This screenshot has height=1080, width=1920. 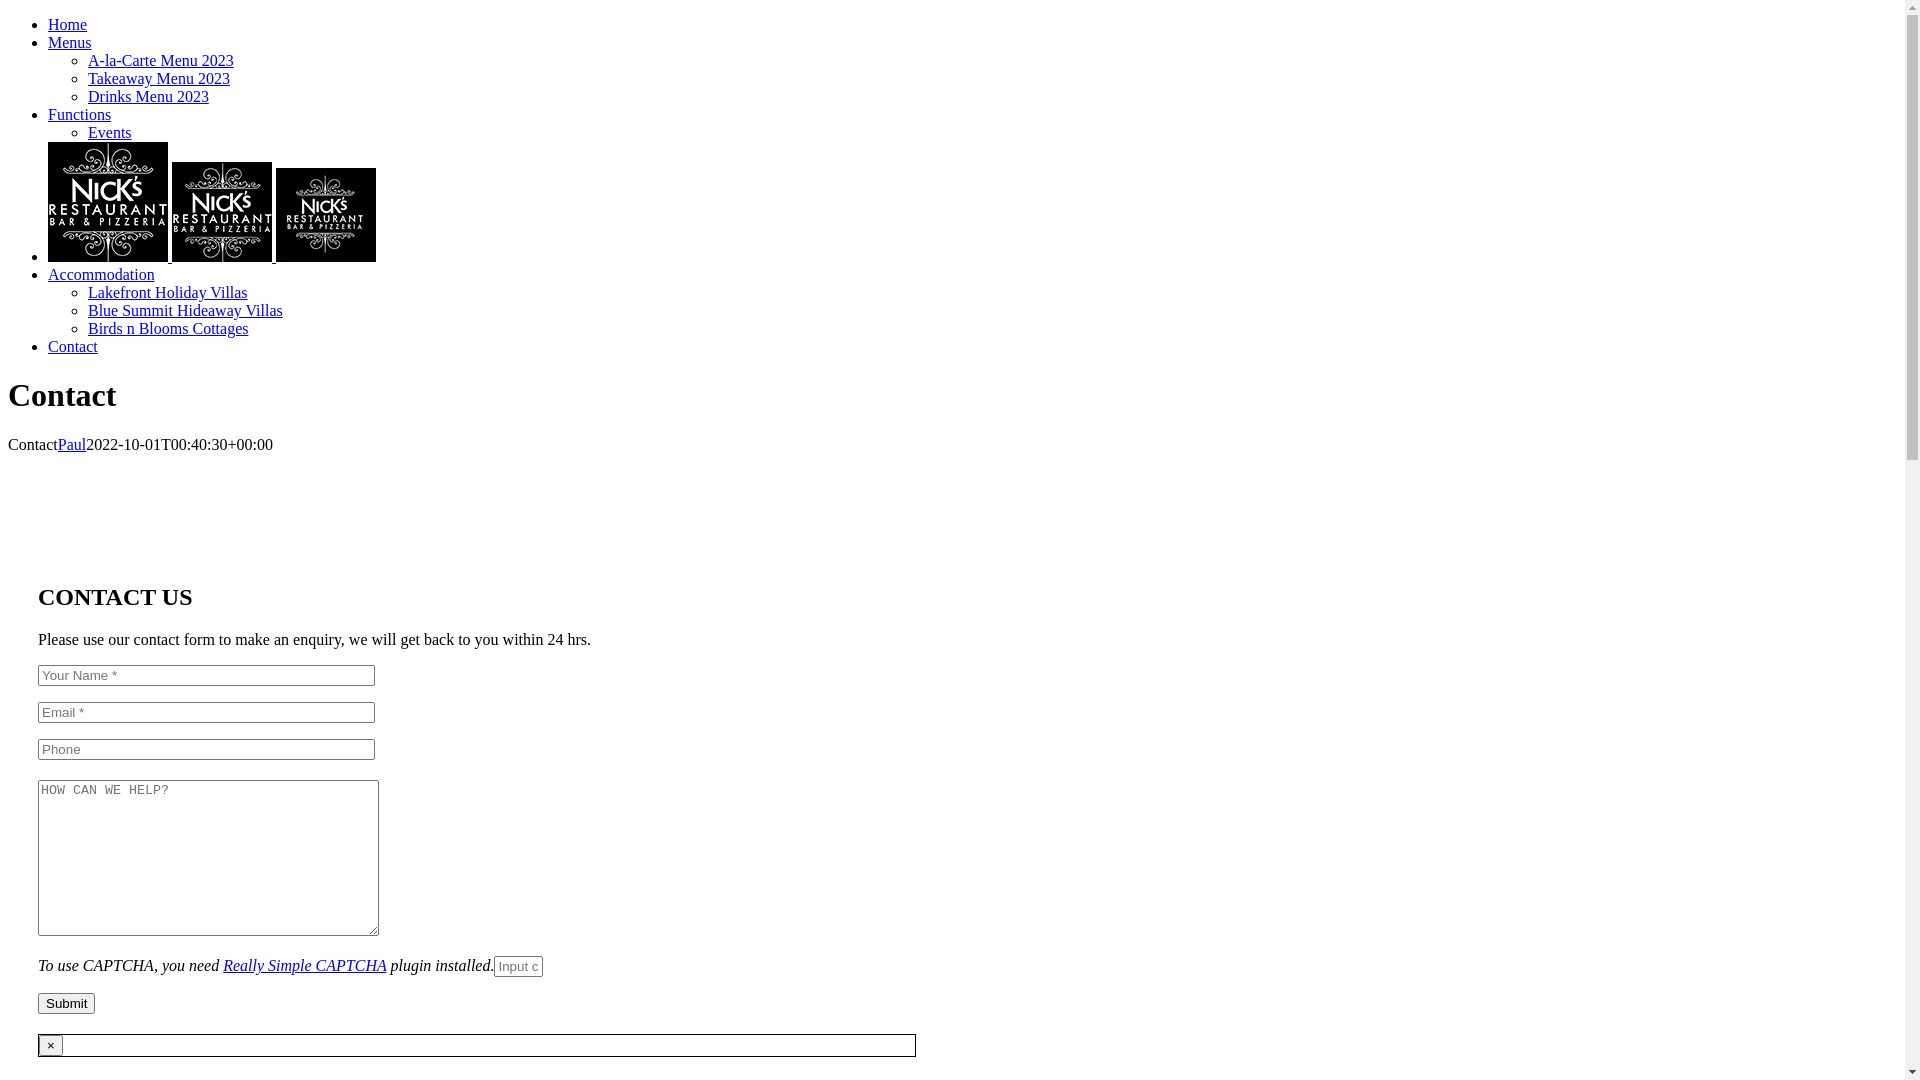 What do you see at coordinates (70, 42) in the screenshot?
I see `Menus` at bounding box center [70, 42].